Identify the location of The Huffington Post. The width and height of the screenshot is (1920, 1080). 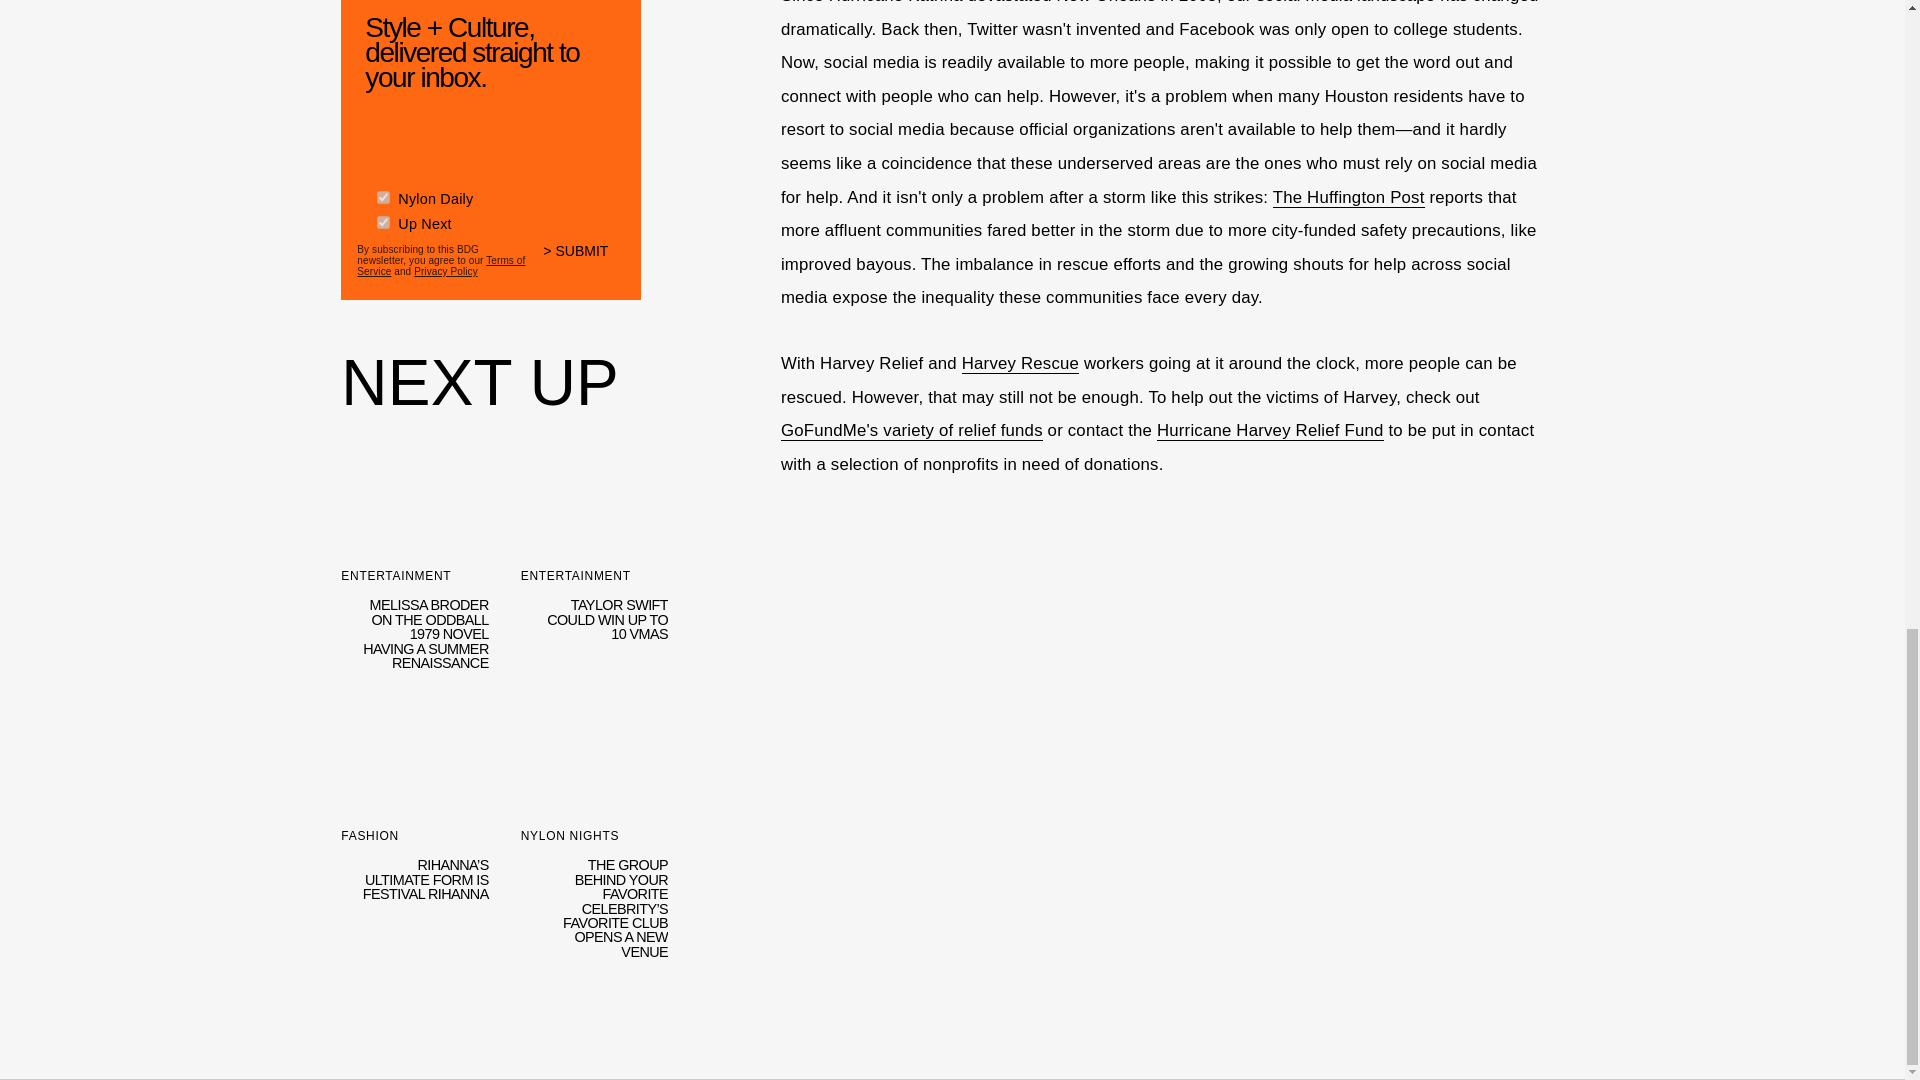
(1348, 198).